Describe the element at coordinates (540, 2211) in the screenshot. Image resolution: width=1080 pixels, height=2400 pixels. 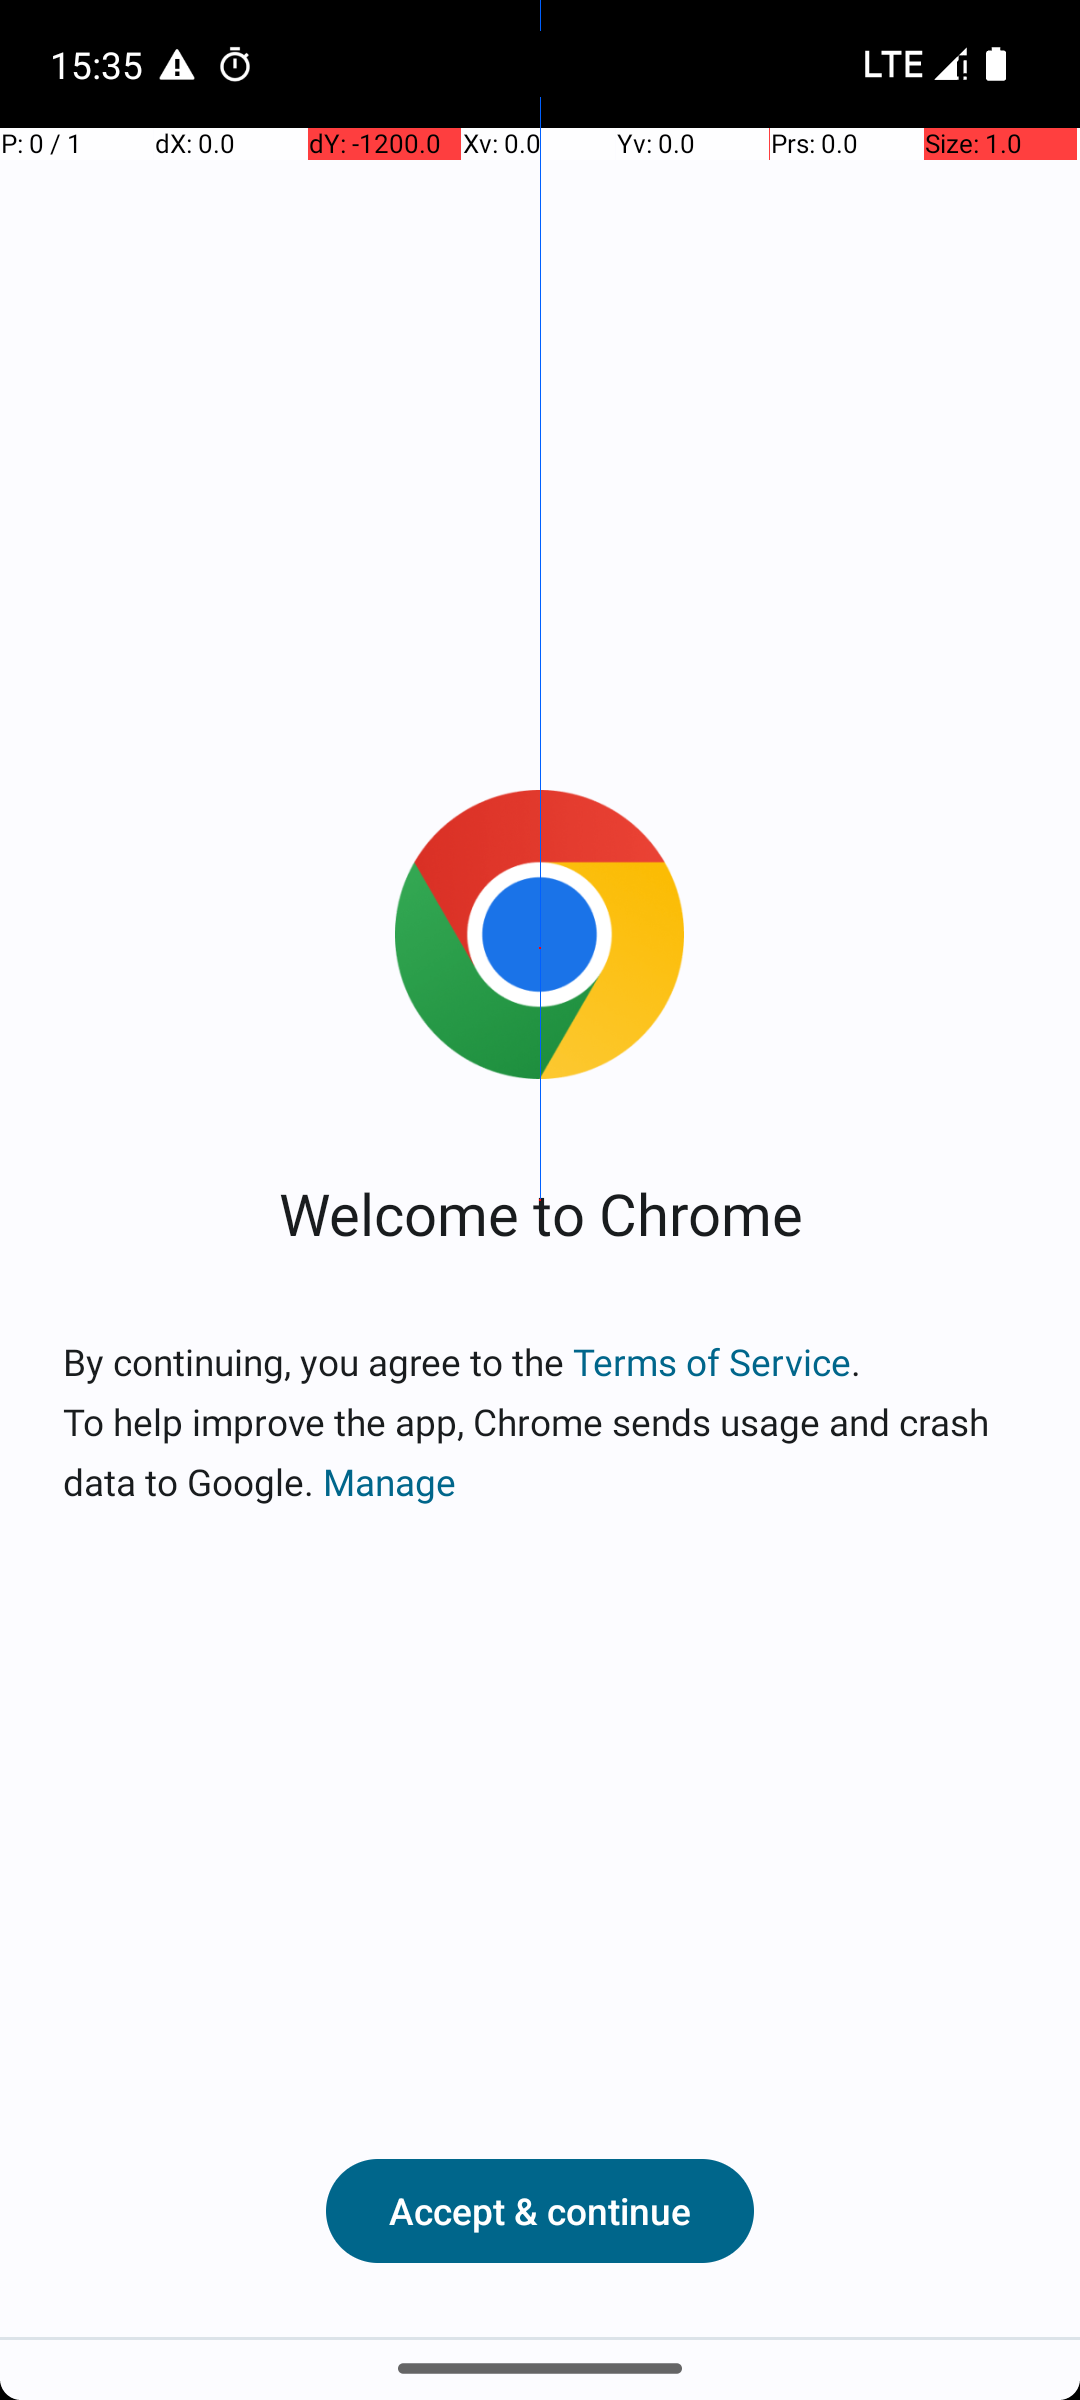
I see `Accept & continue` at that location.